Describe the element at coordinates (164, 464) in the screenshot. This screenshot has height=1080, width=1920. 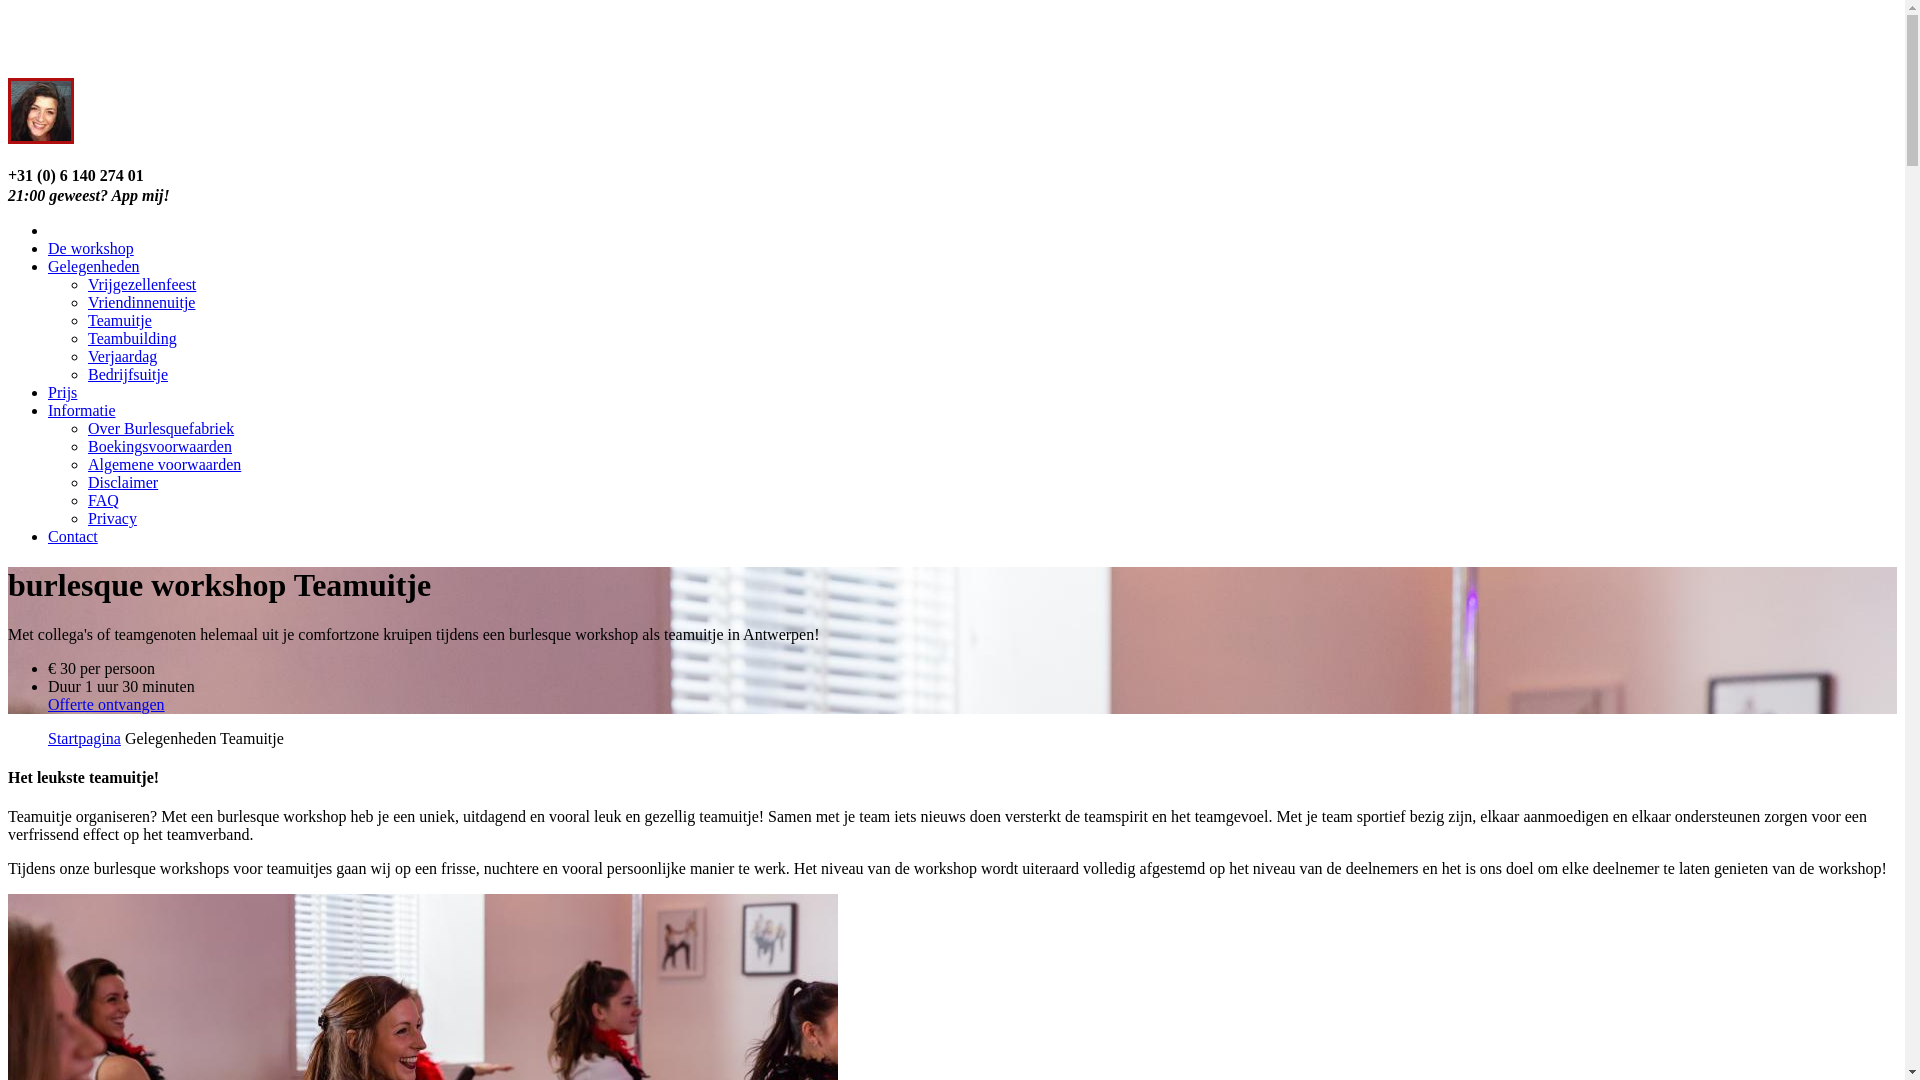
I see `Algemene voorwaarden` at that location.